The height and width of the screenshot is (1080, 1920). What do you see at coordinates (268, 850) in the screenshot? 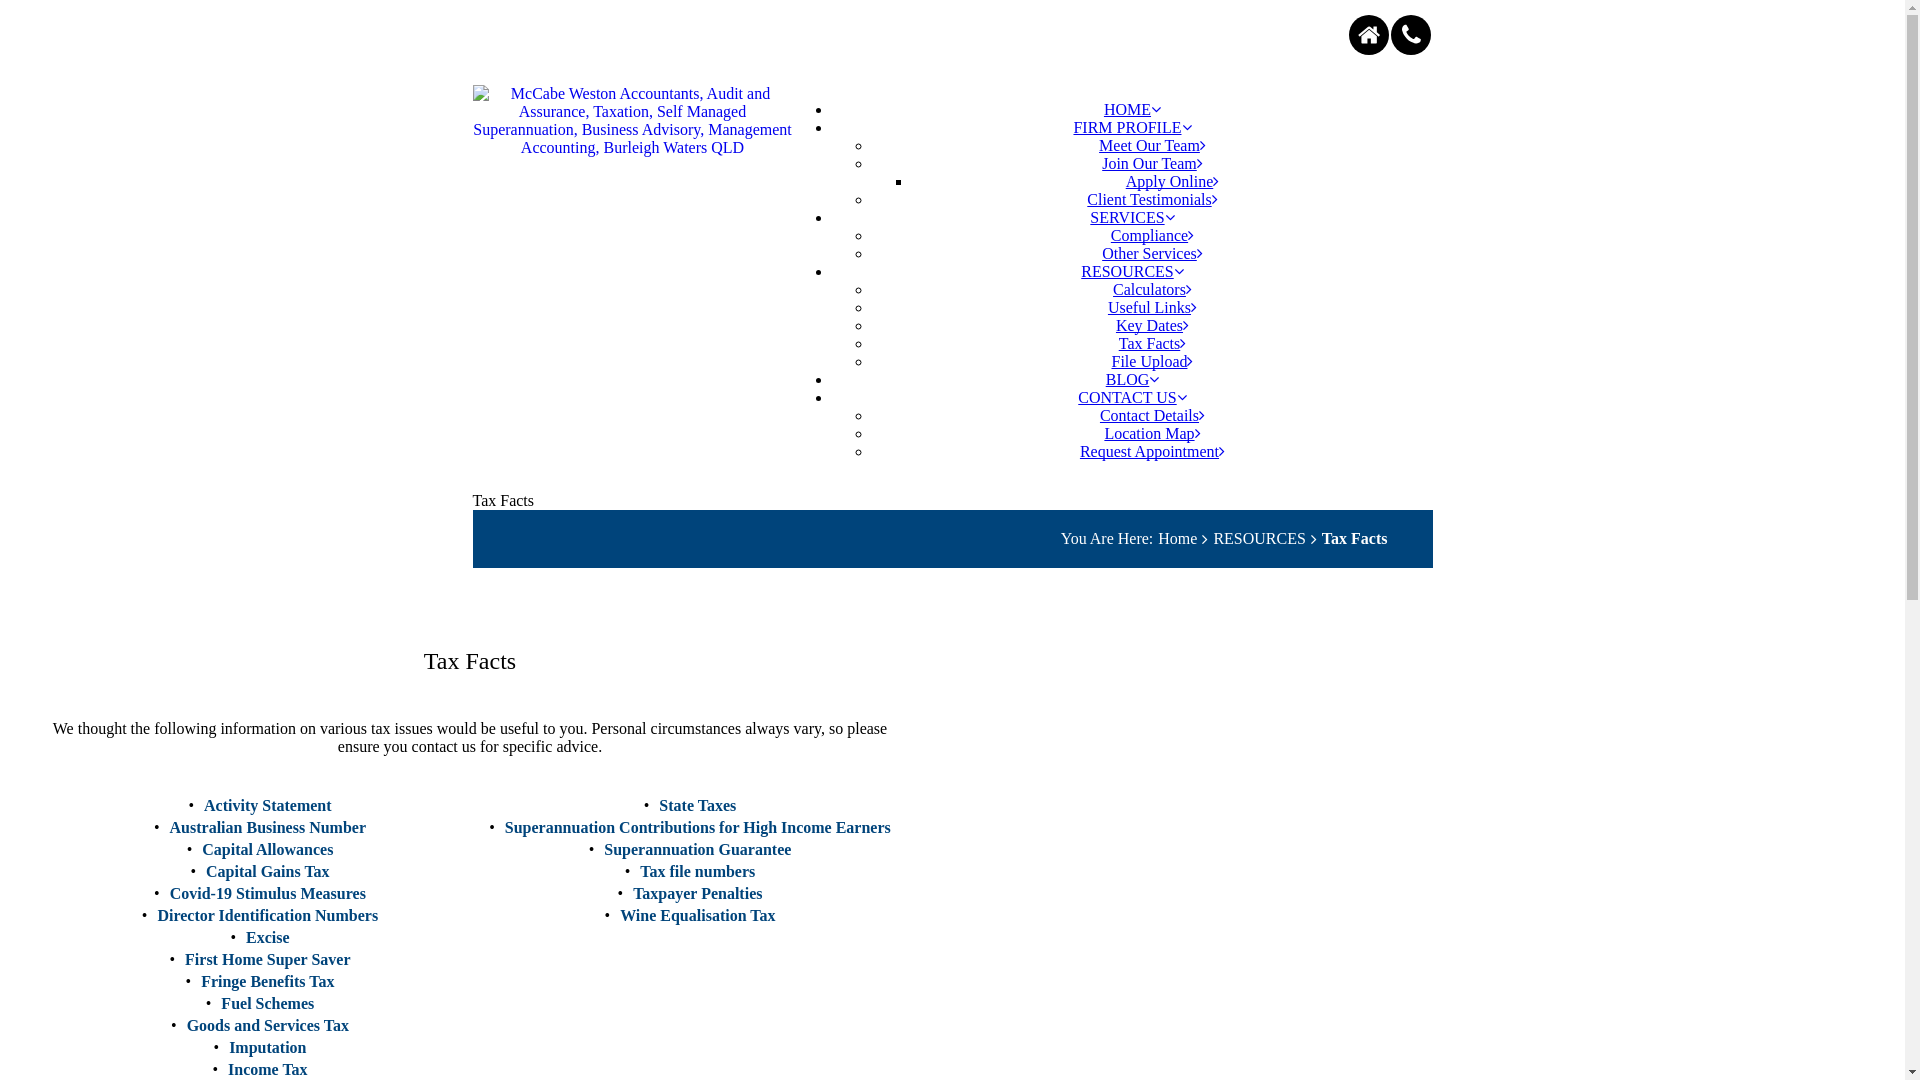
I see `Capital Allowances` at bounding box center [268, 850].